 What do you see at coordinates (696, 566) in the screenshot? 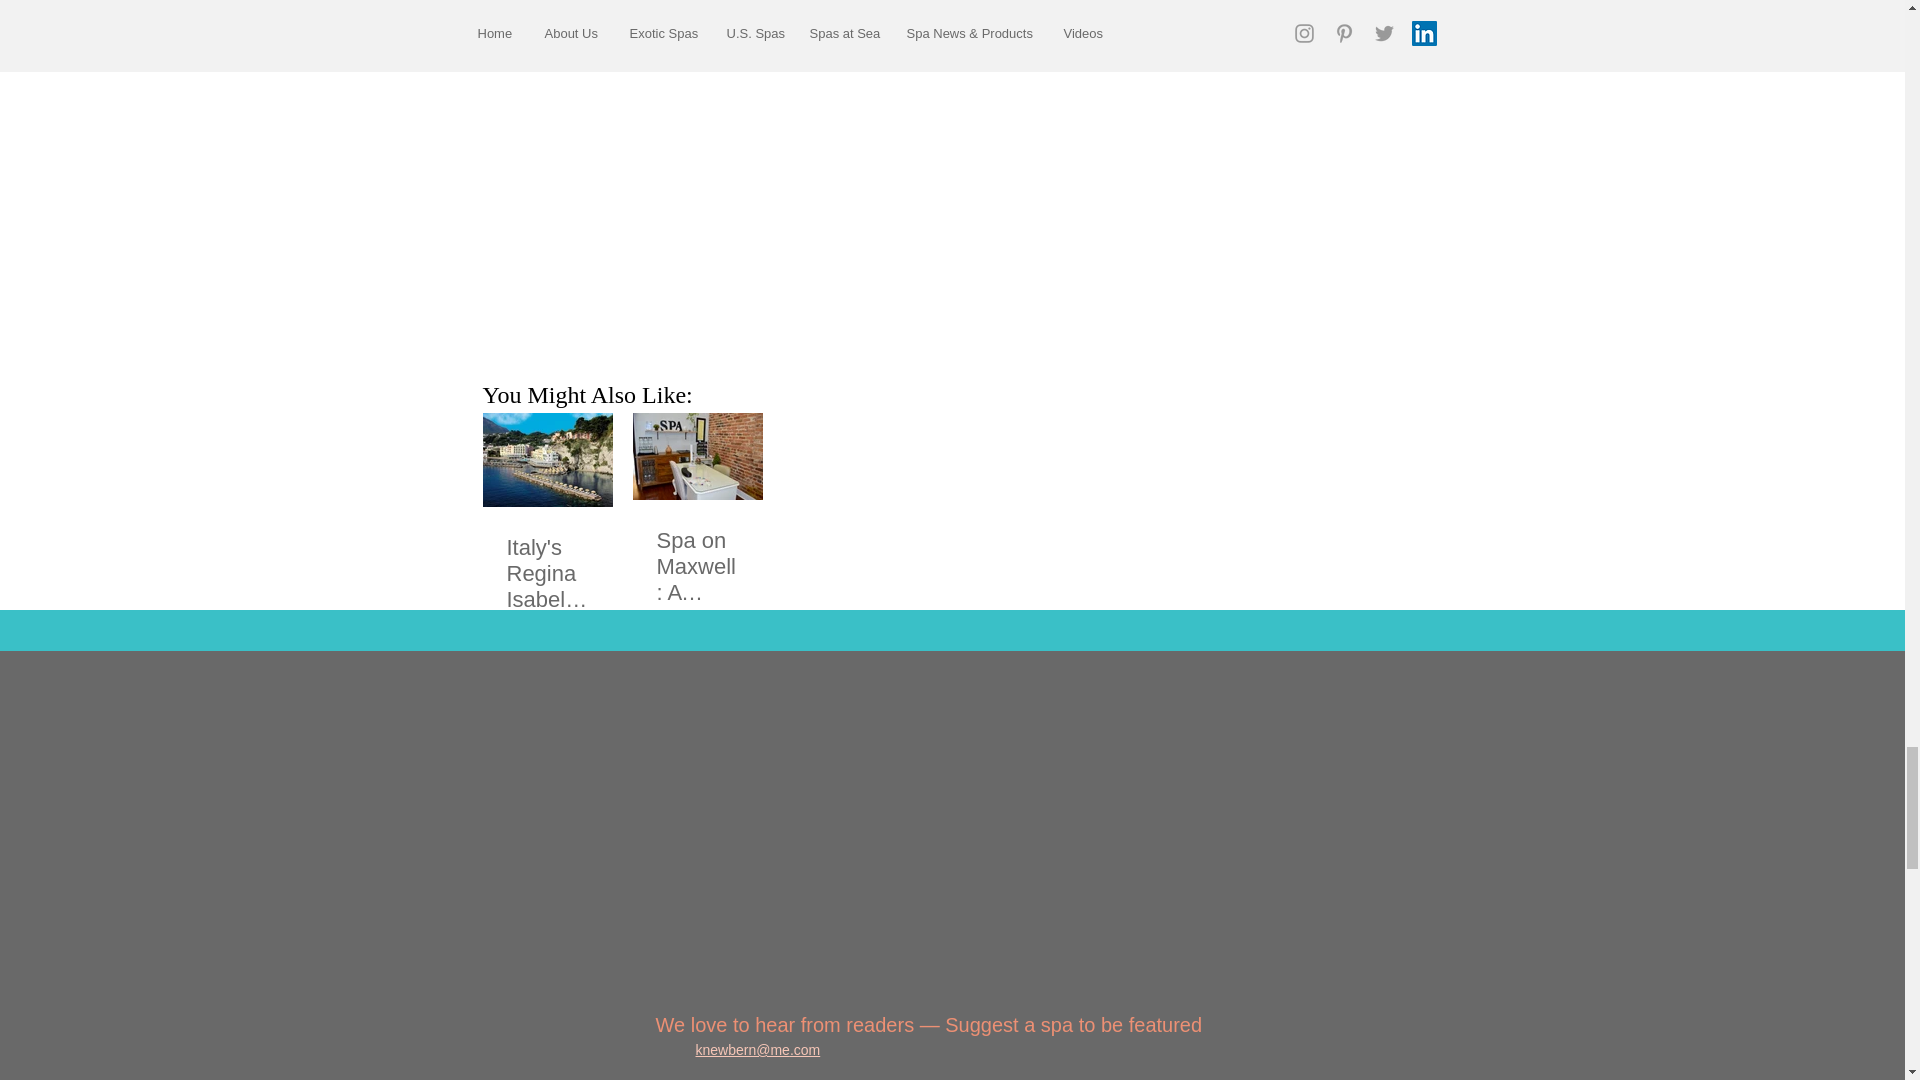
I see `Spa on Maxwell: A Haven in Greenwood, SC` at bounding box center [696, 566].